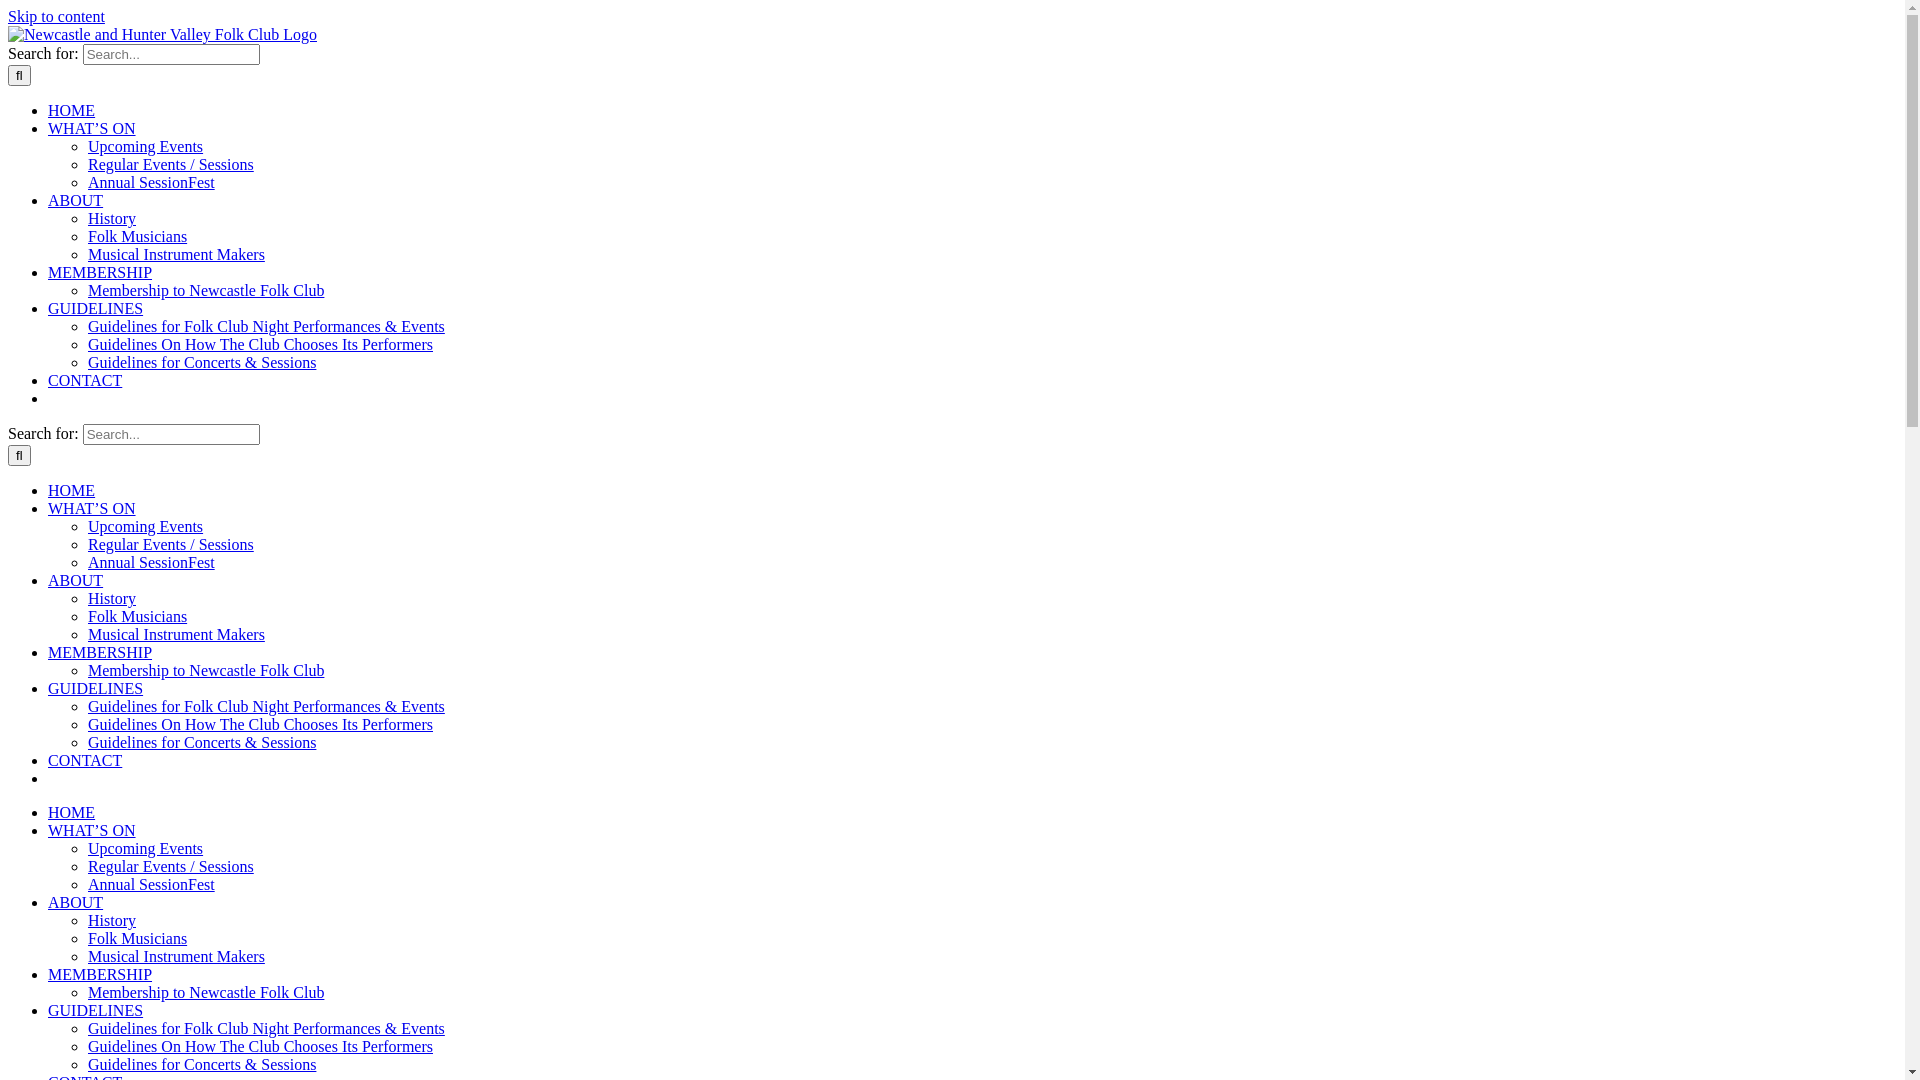 This screenshot has width=1920, height=1080. What do you see at coordinates (176, 254) in the screenshot?
I see `Musical Instrument Makers` at bounding box center [176, 254].